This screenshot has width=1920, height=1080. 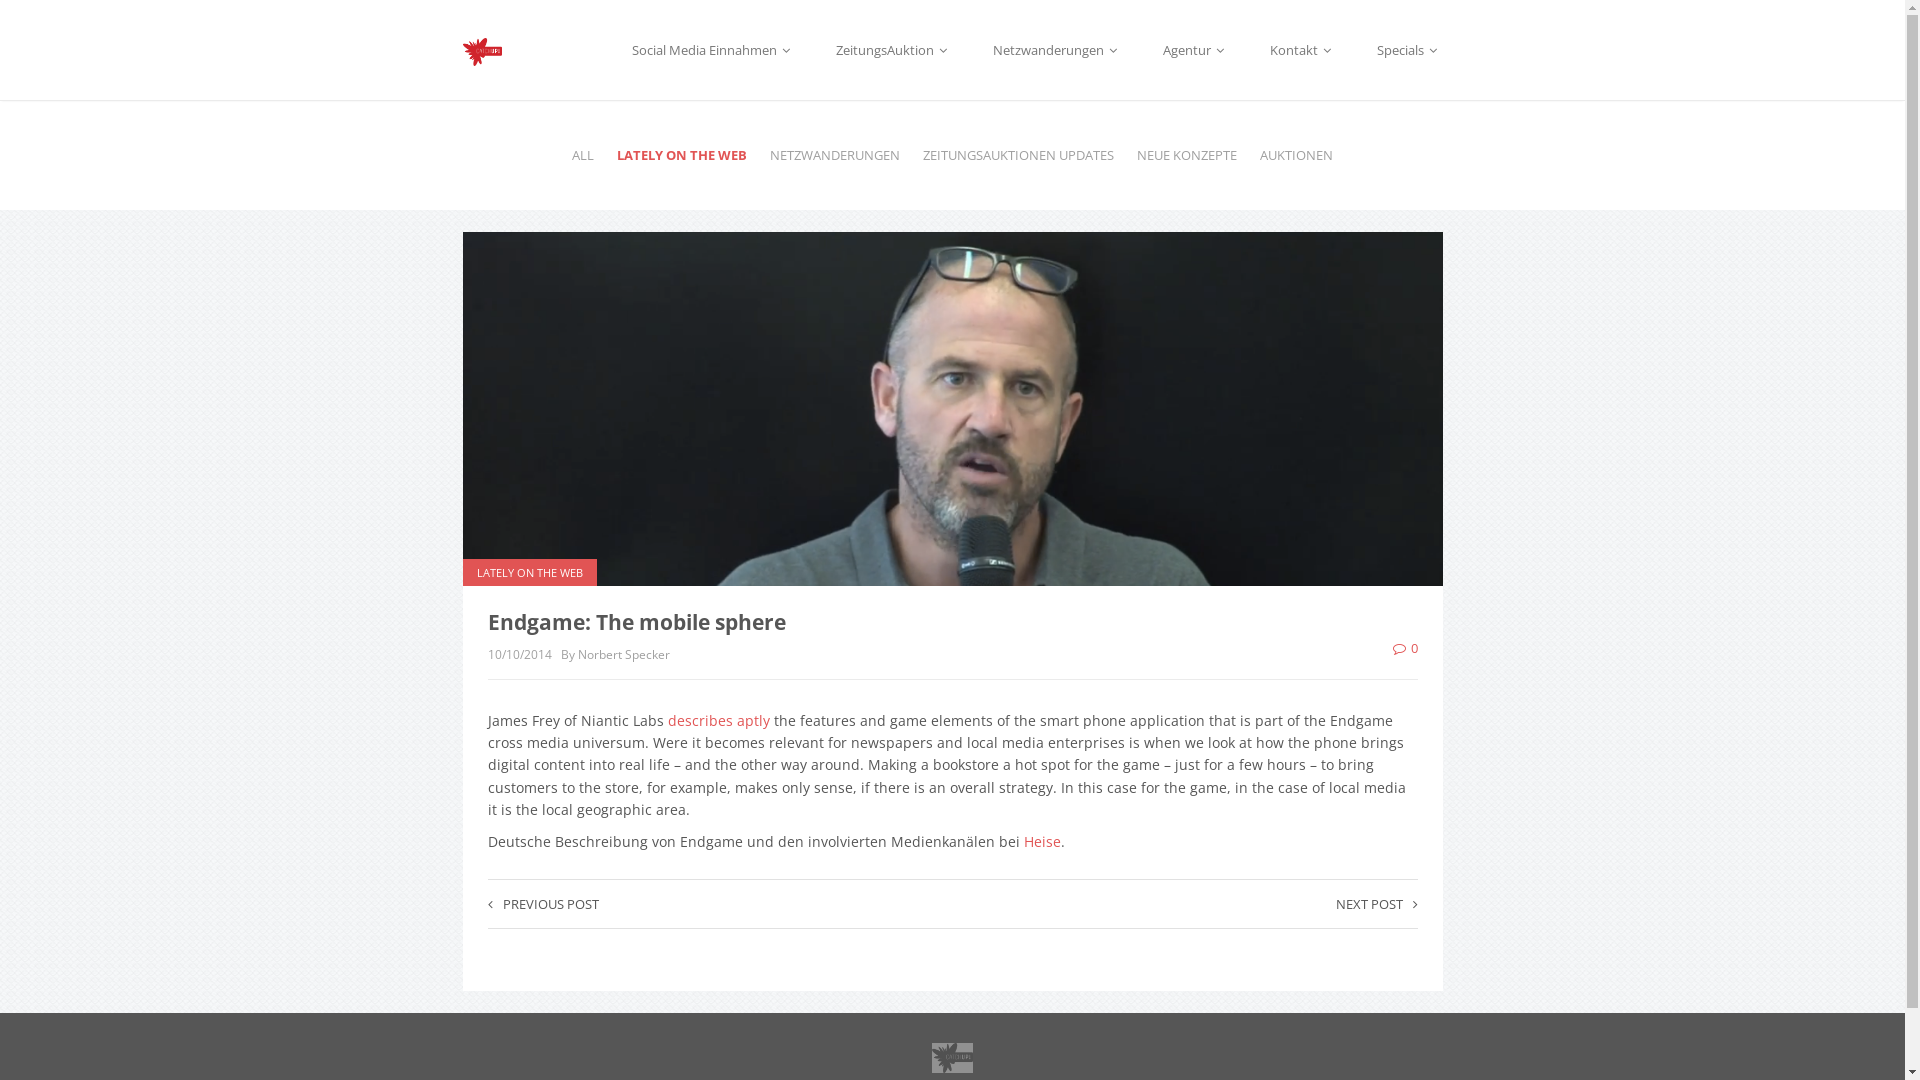 What do you see at coordinates (713, 51) in the screenshot?
I see `Social Media Einnahmen` at bounding box center [713, 51].